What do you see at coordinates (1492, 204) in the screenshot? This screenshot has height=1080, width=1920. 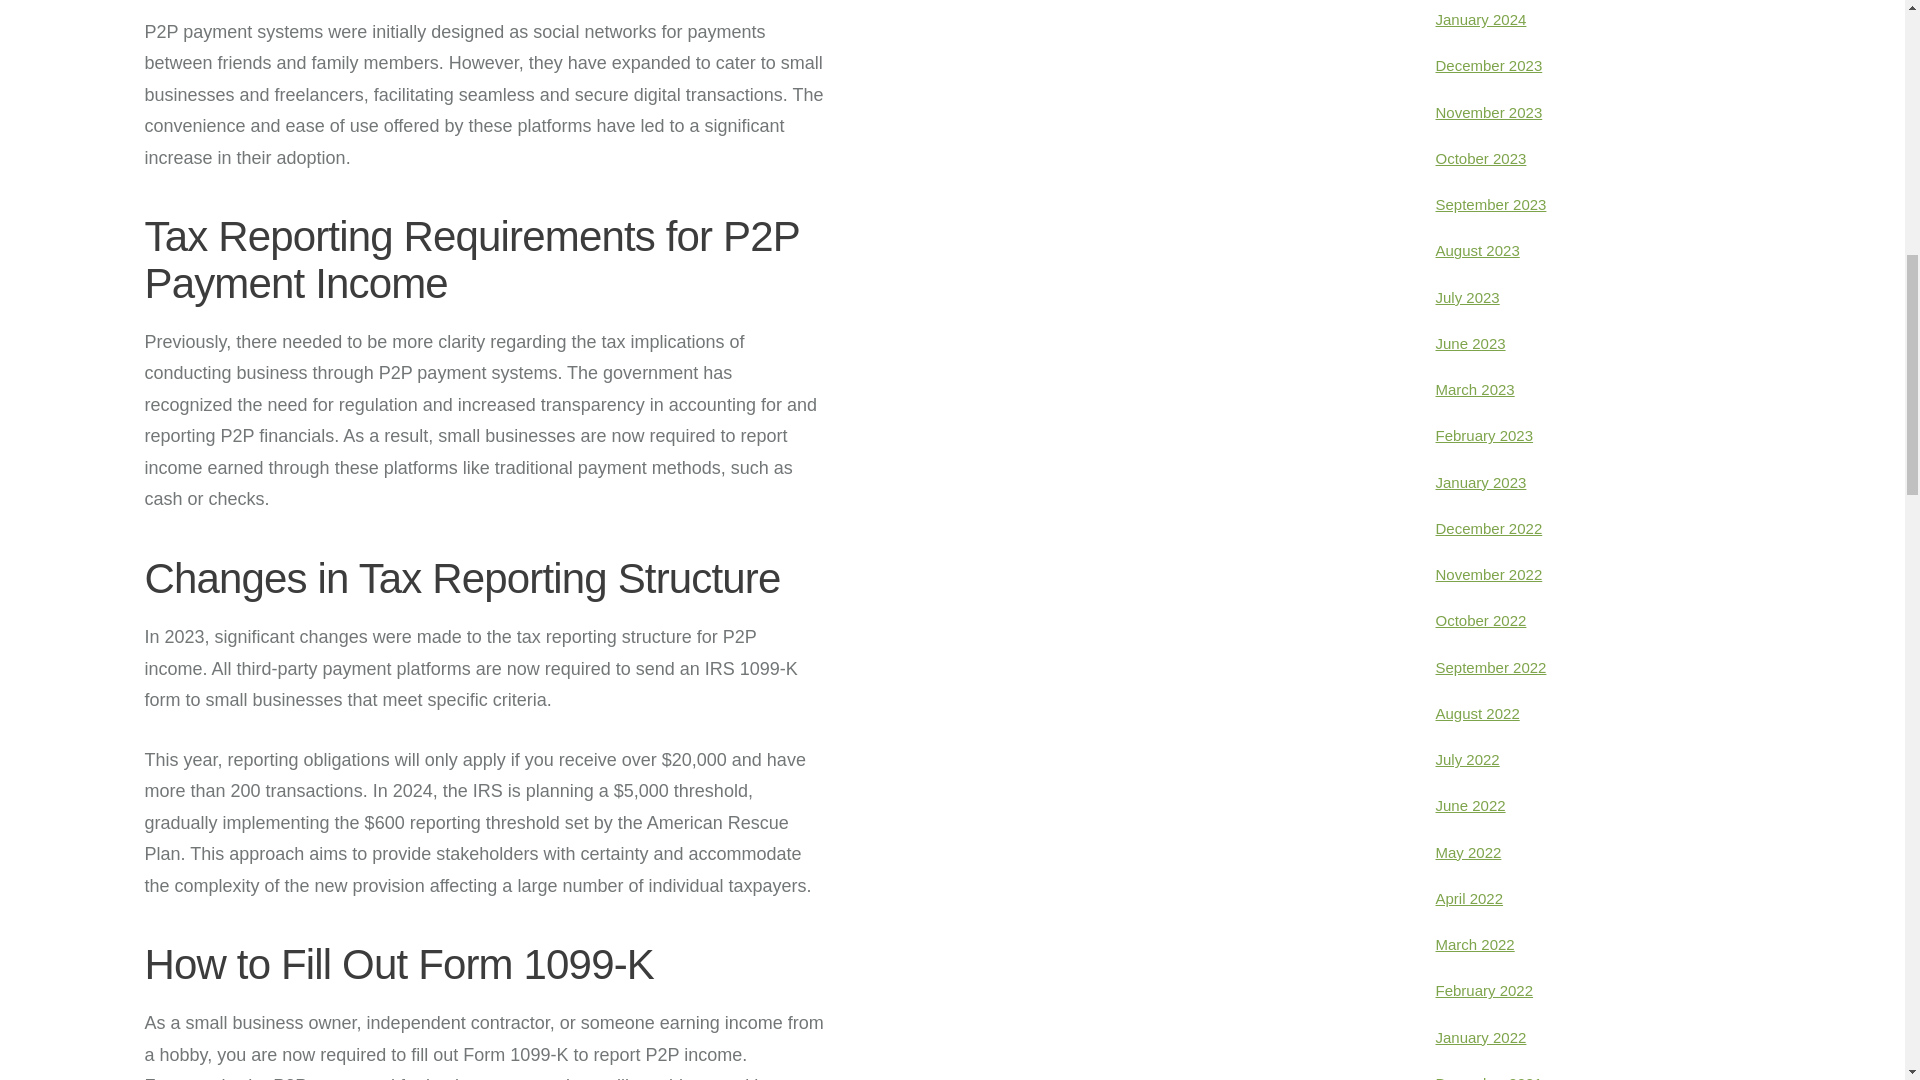 I see `September 2023` at bounding box center [1492, 204].